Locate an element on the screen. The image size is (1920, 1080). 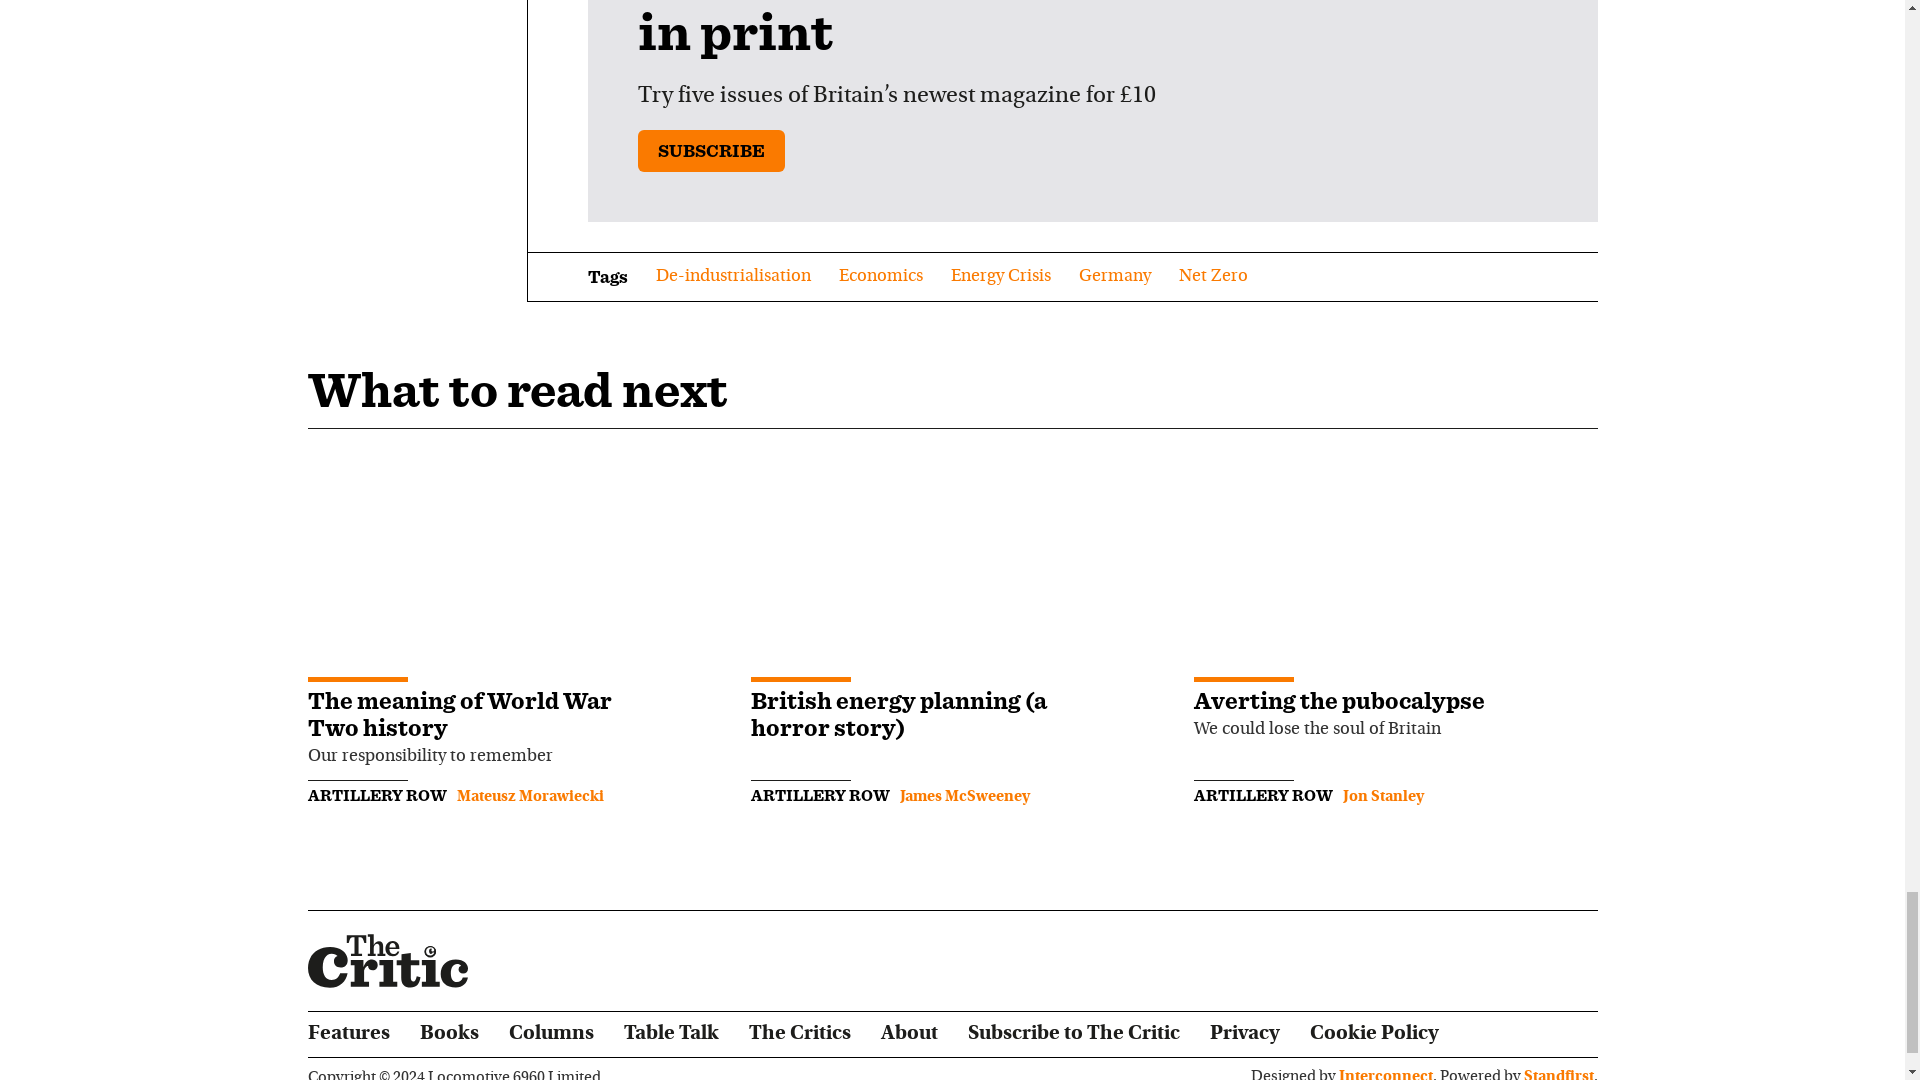
Posts by Mateusz Morawiecki is located at coordinates (529, 796).